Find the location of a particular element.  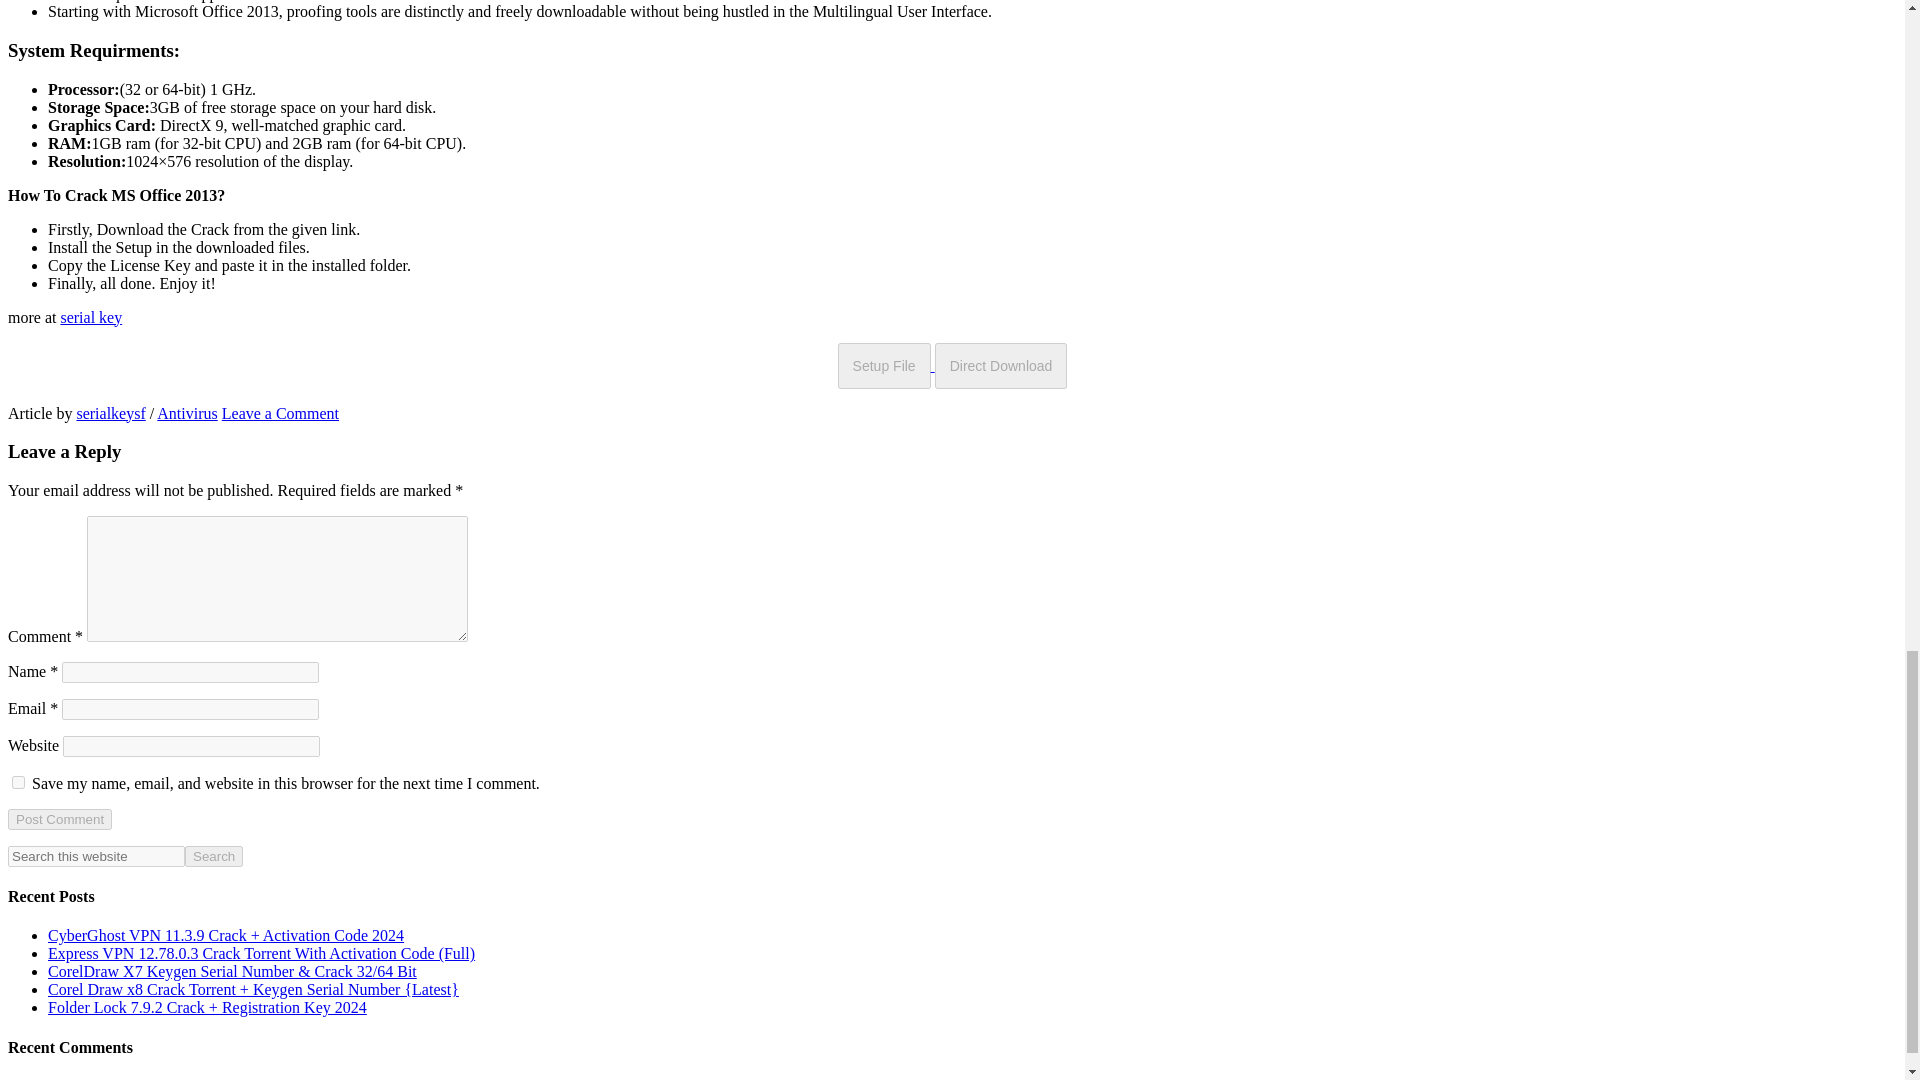

serial key is located at coordinates (90, 317).